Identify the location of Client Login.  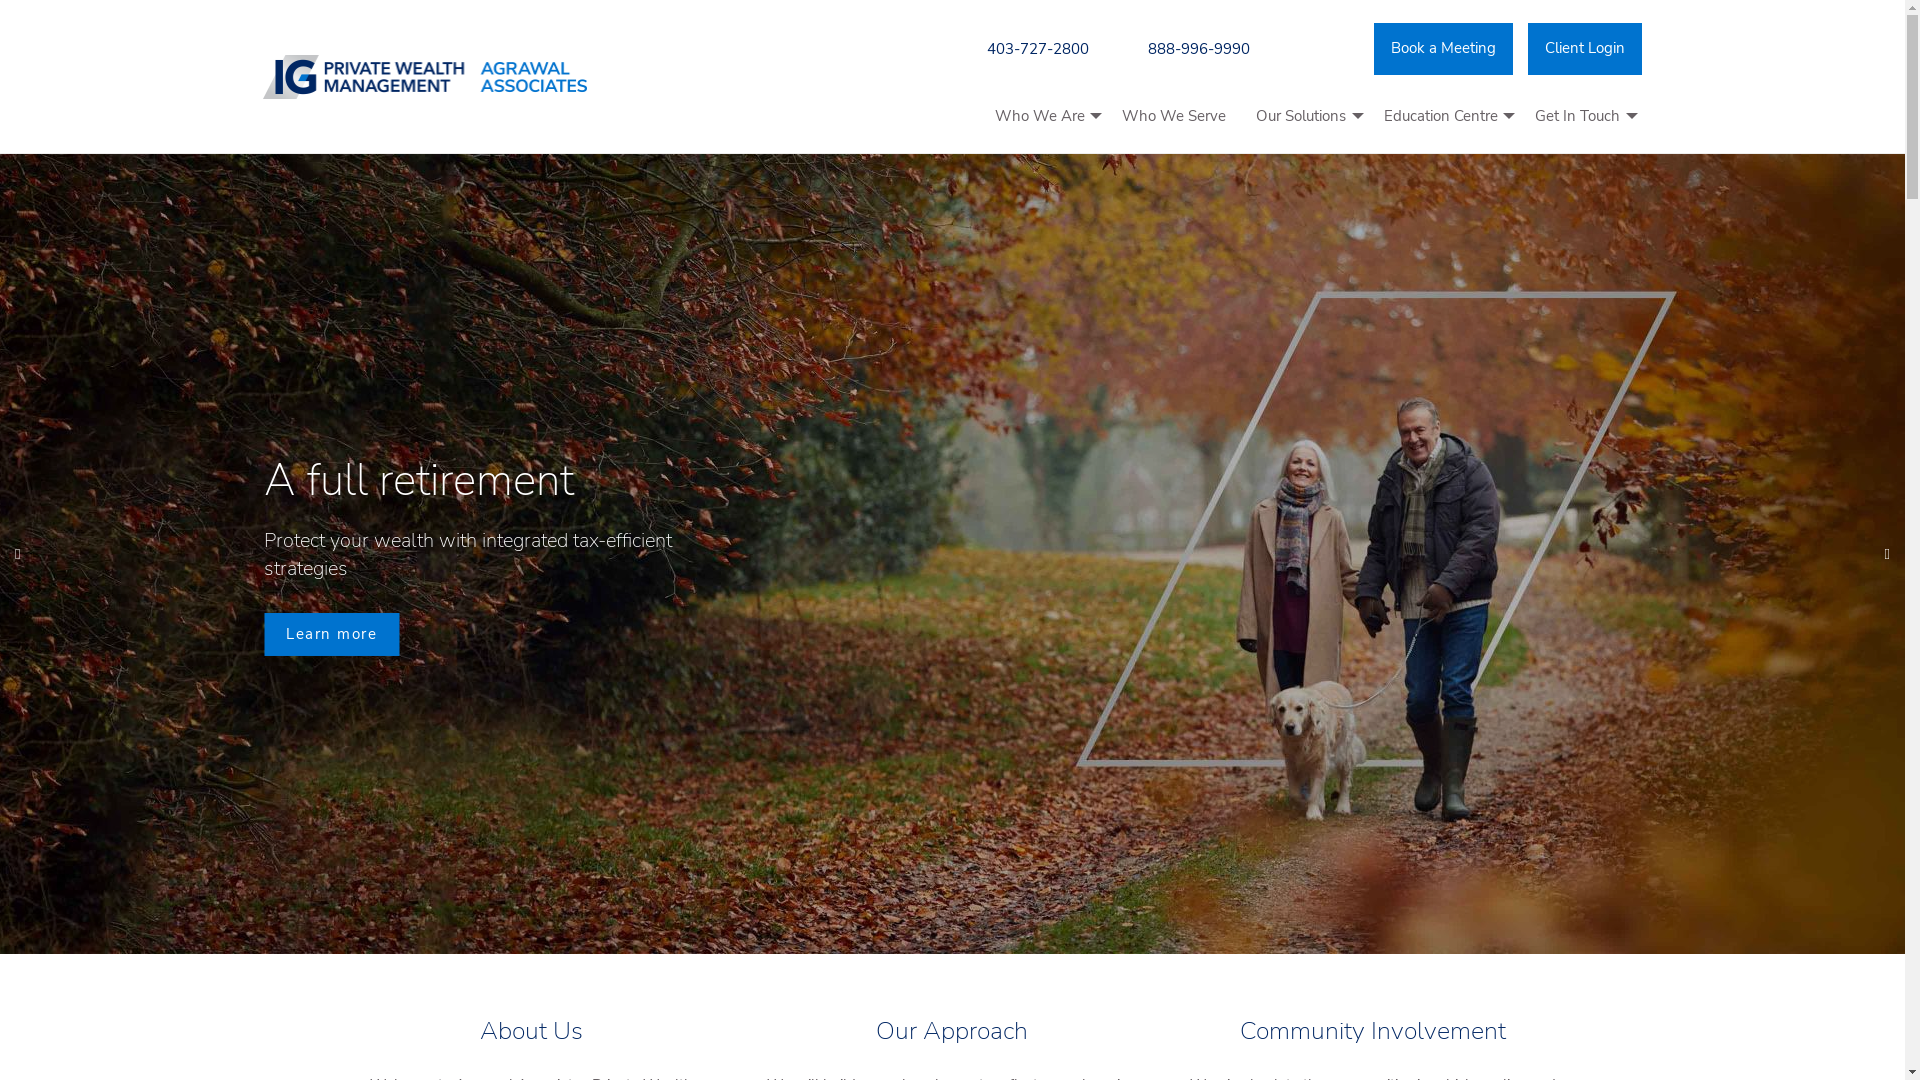
(1585, 48).